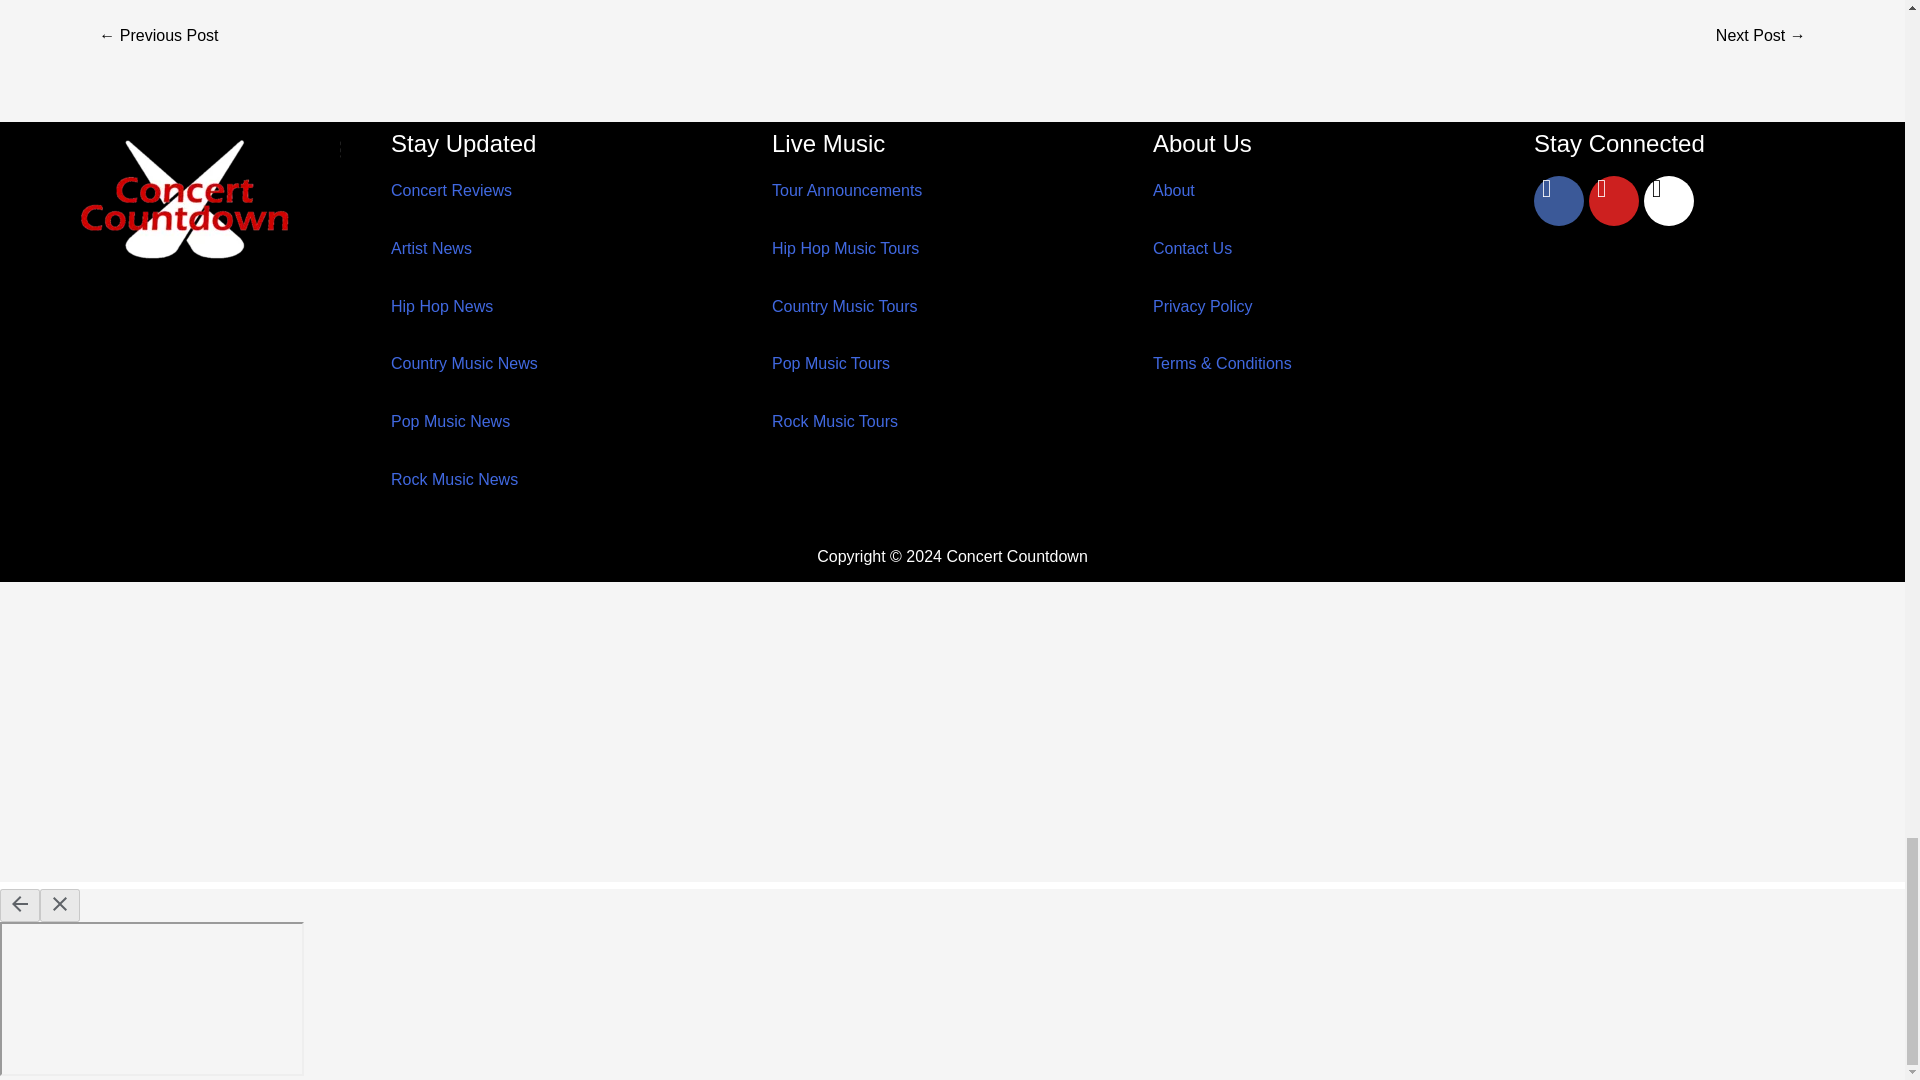  I want to click on Pop Music News, so click(450, 420).